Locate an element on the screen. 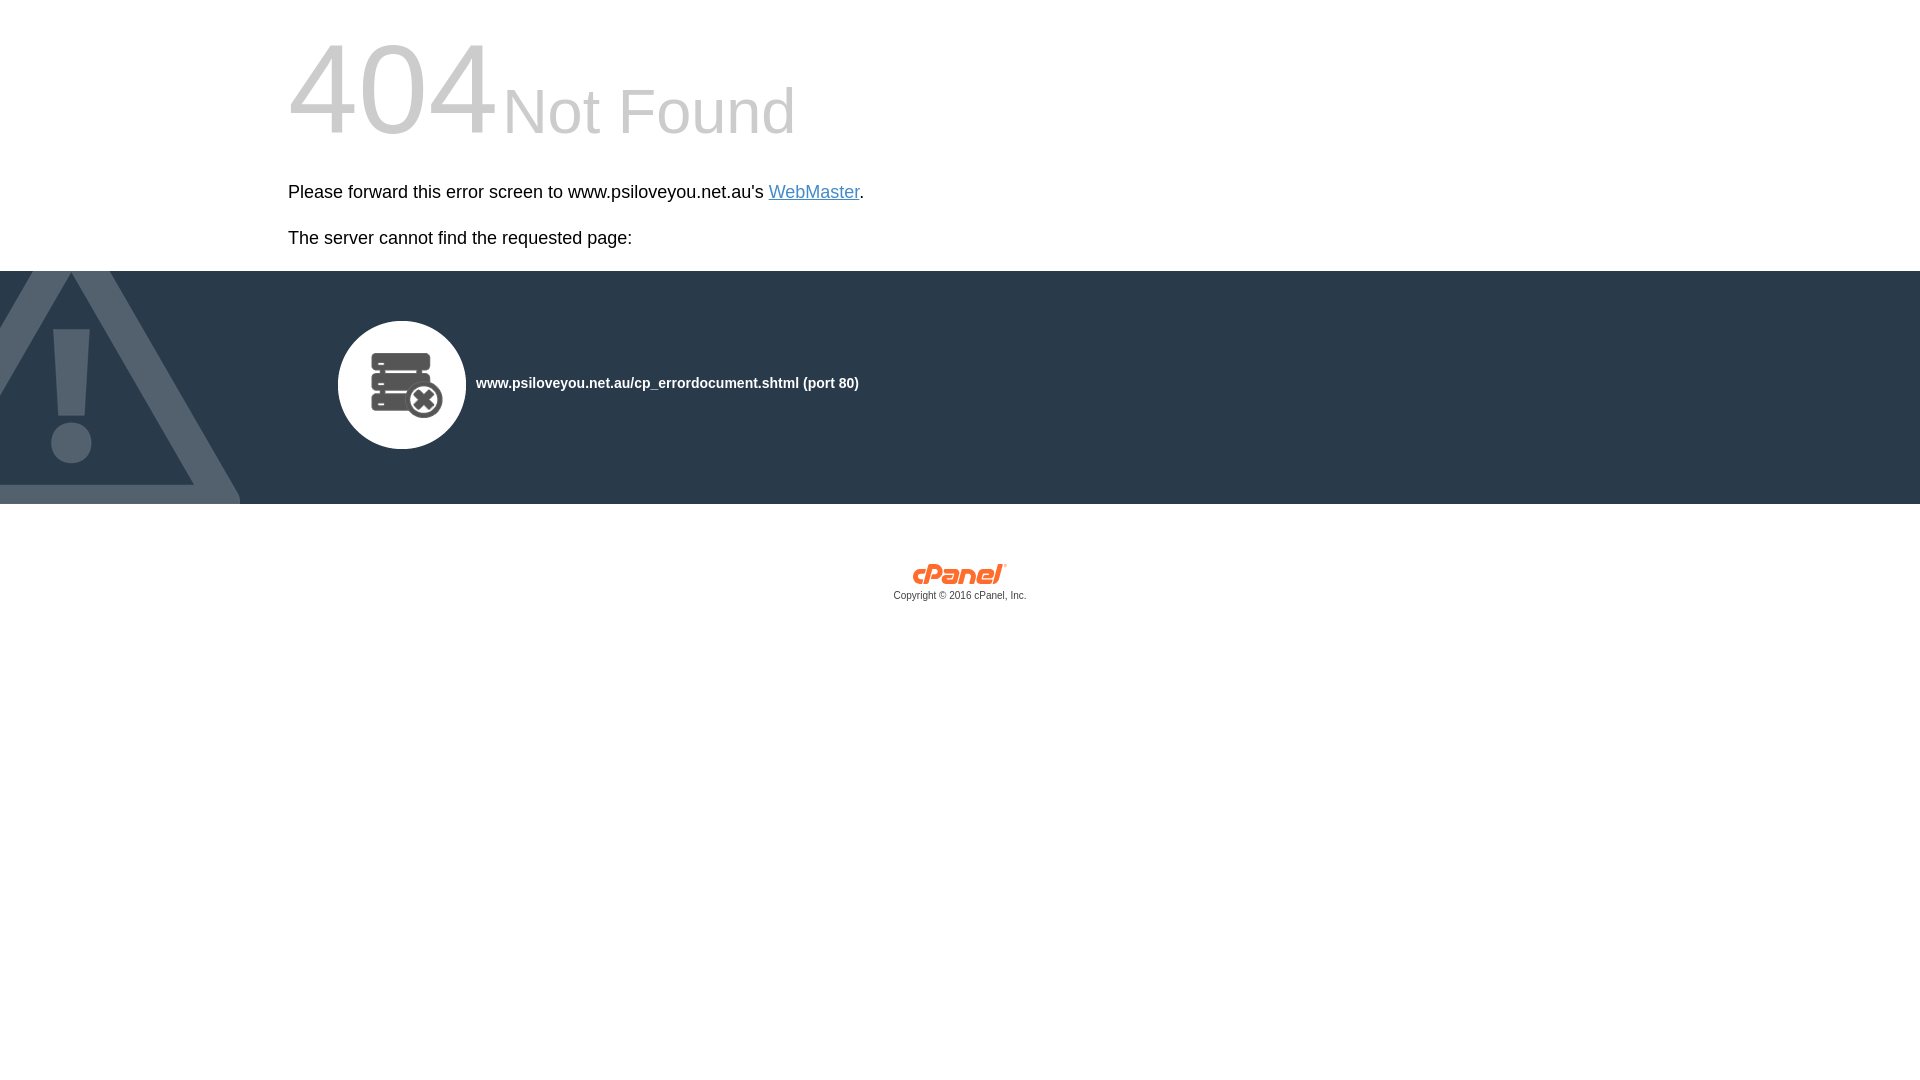 The width and height of the screenshot is (1920, 1080). WebMaster is located at coordinates (814, 192).